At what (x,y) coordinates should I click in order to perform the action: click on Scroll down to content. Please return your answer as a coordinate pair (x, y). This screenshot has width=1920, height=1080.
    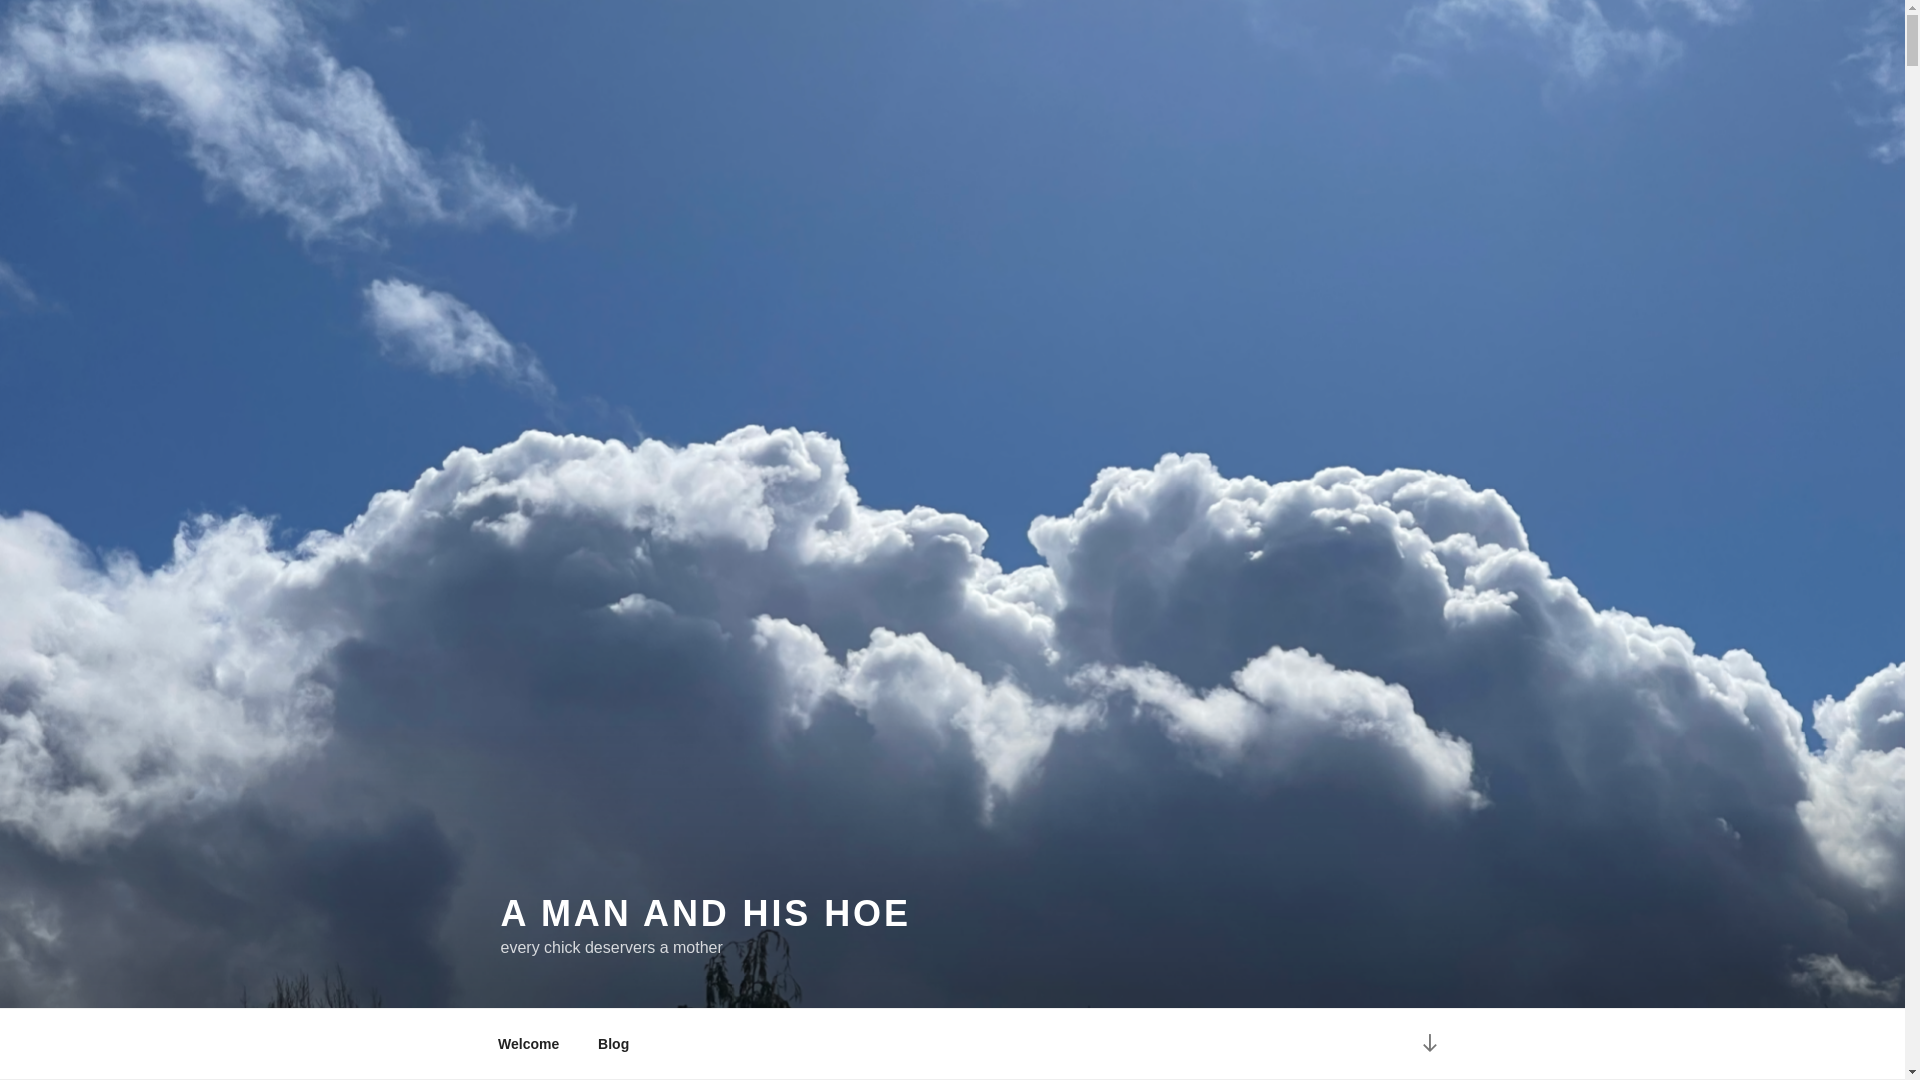
    Looking at the image, I should click on (1428, 1044).